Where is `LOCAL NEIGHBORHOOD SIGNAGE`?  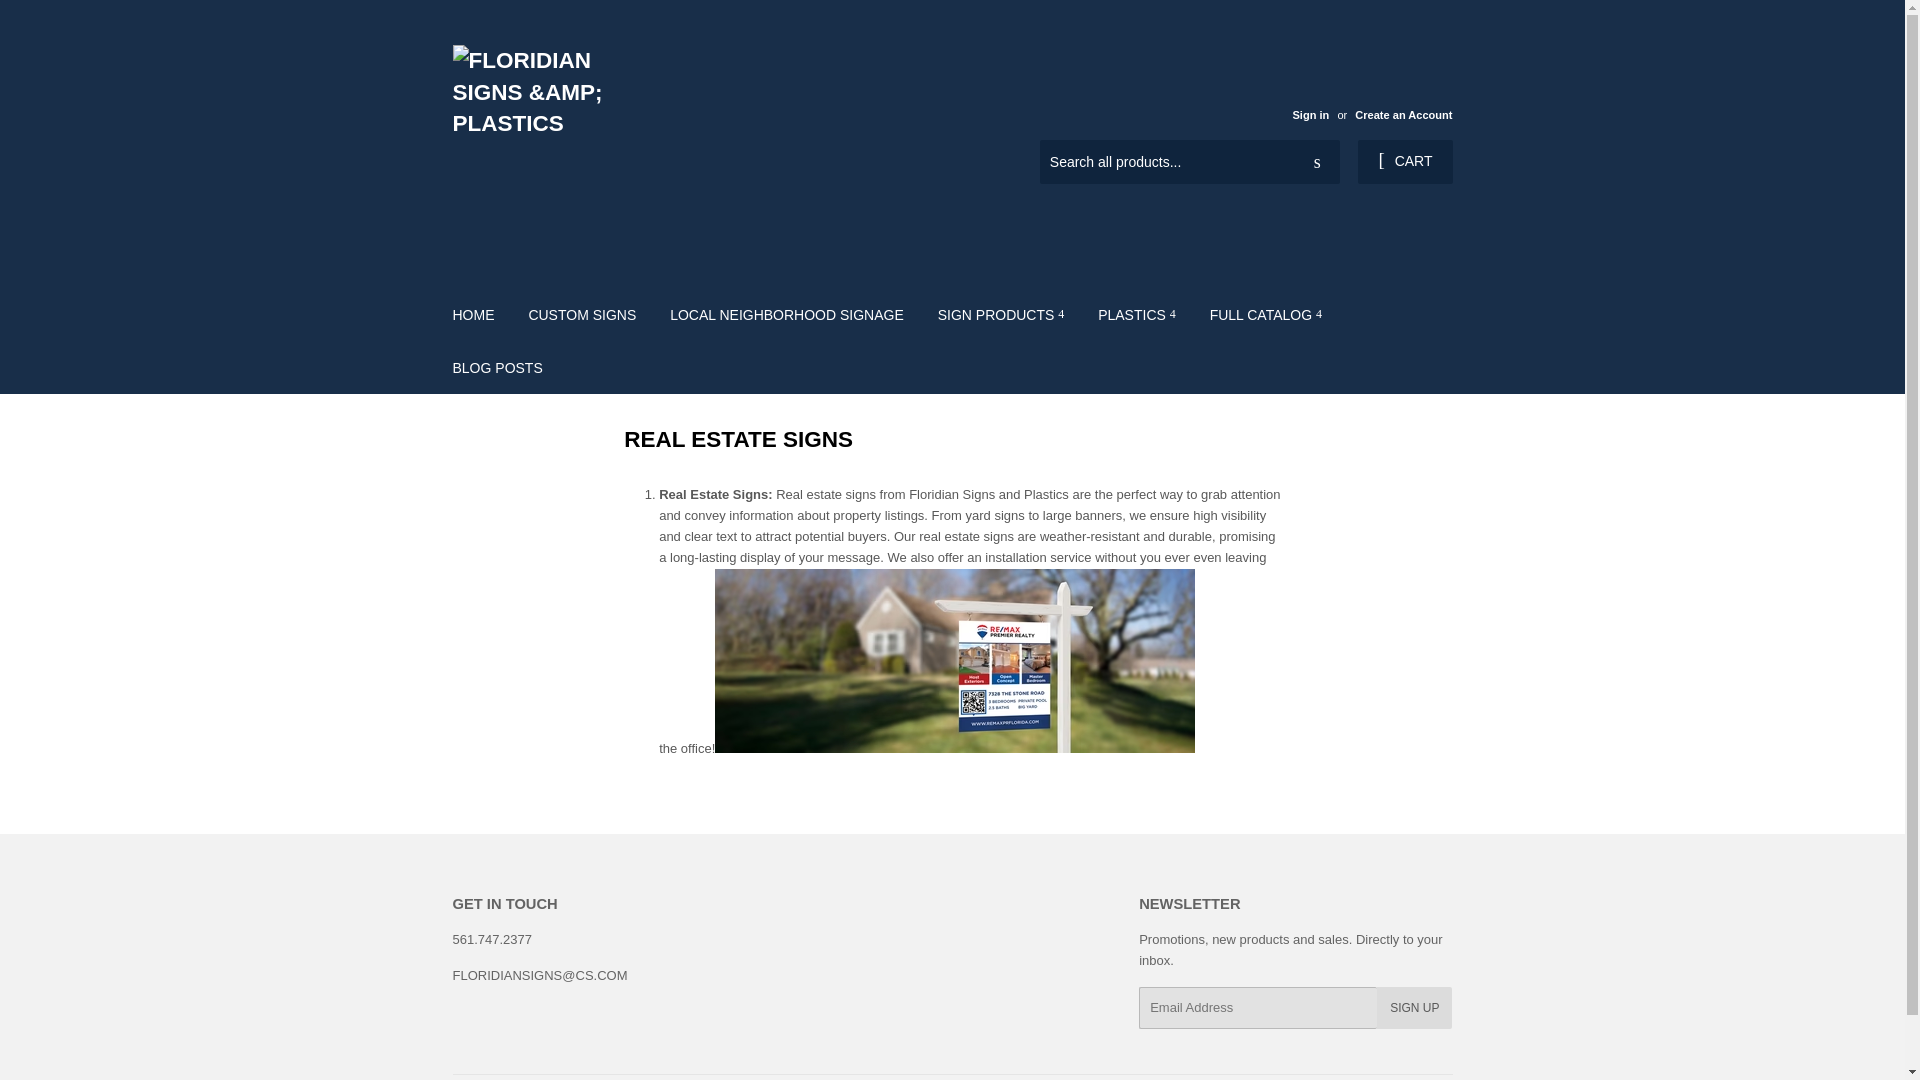
LOCAL NEIGHBORHOOD SIGNAGE is located at coordinates (786, 315).